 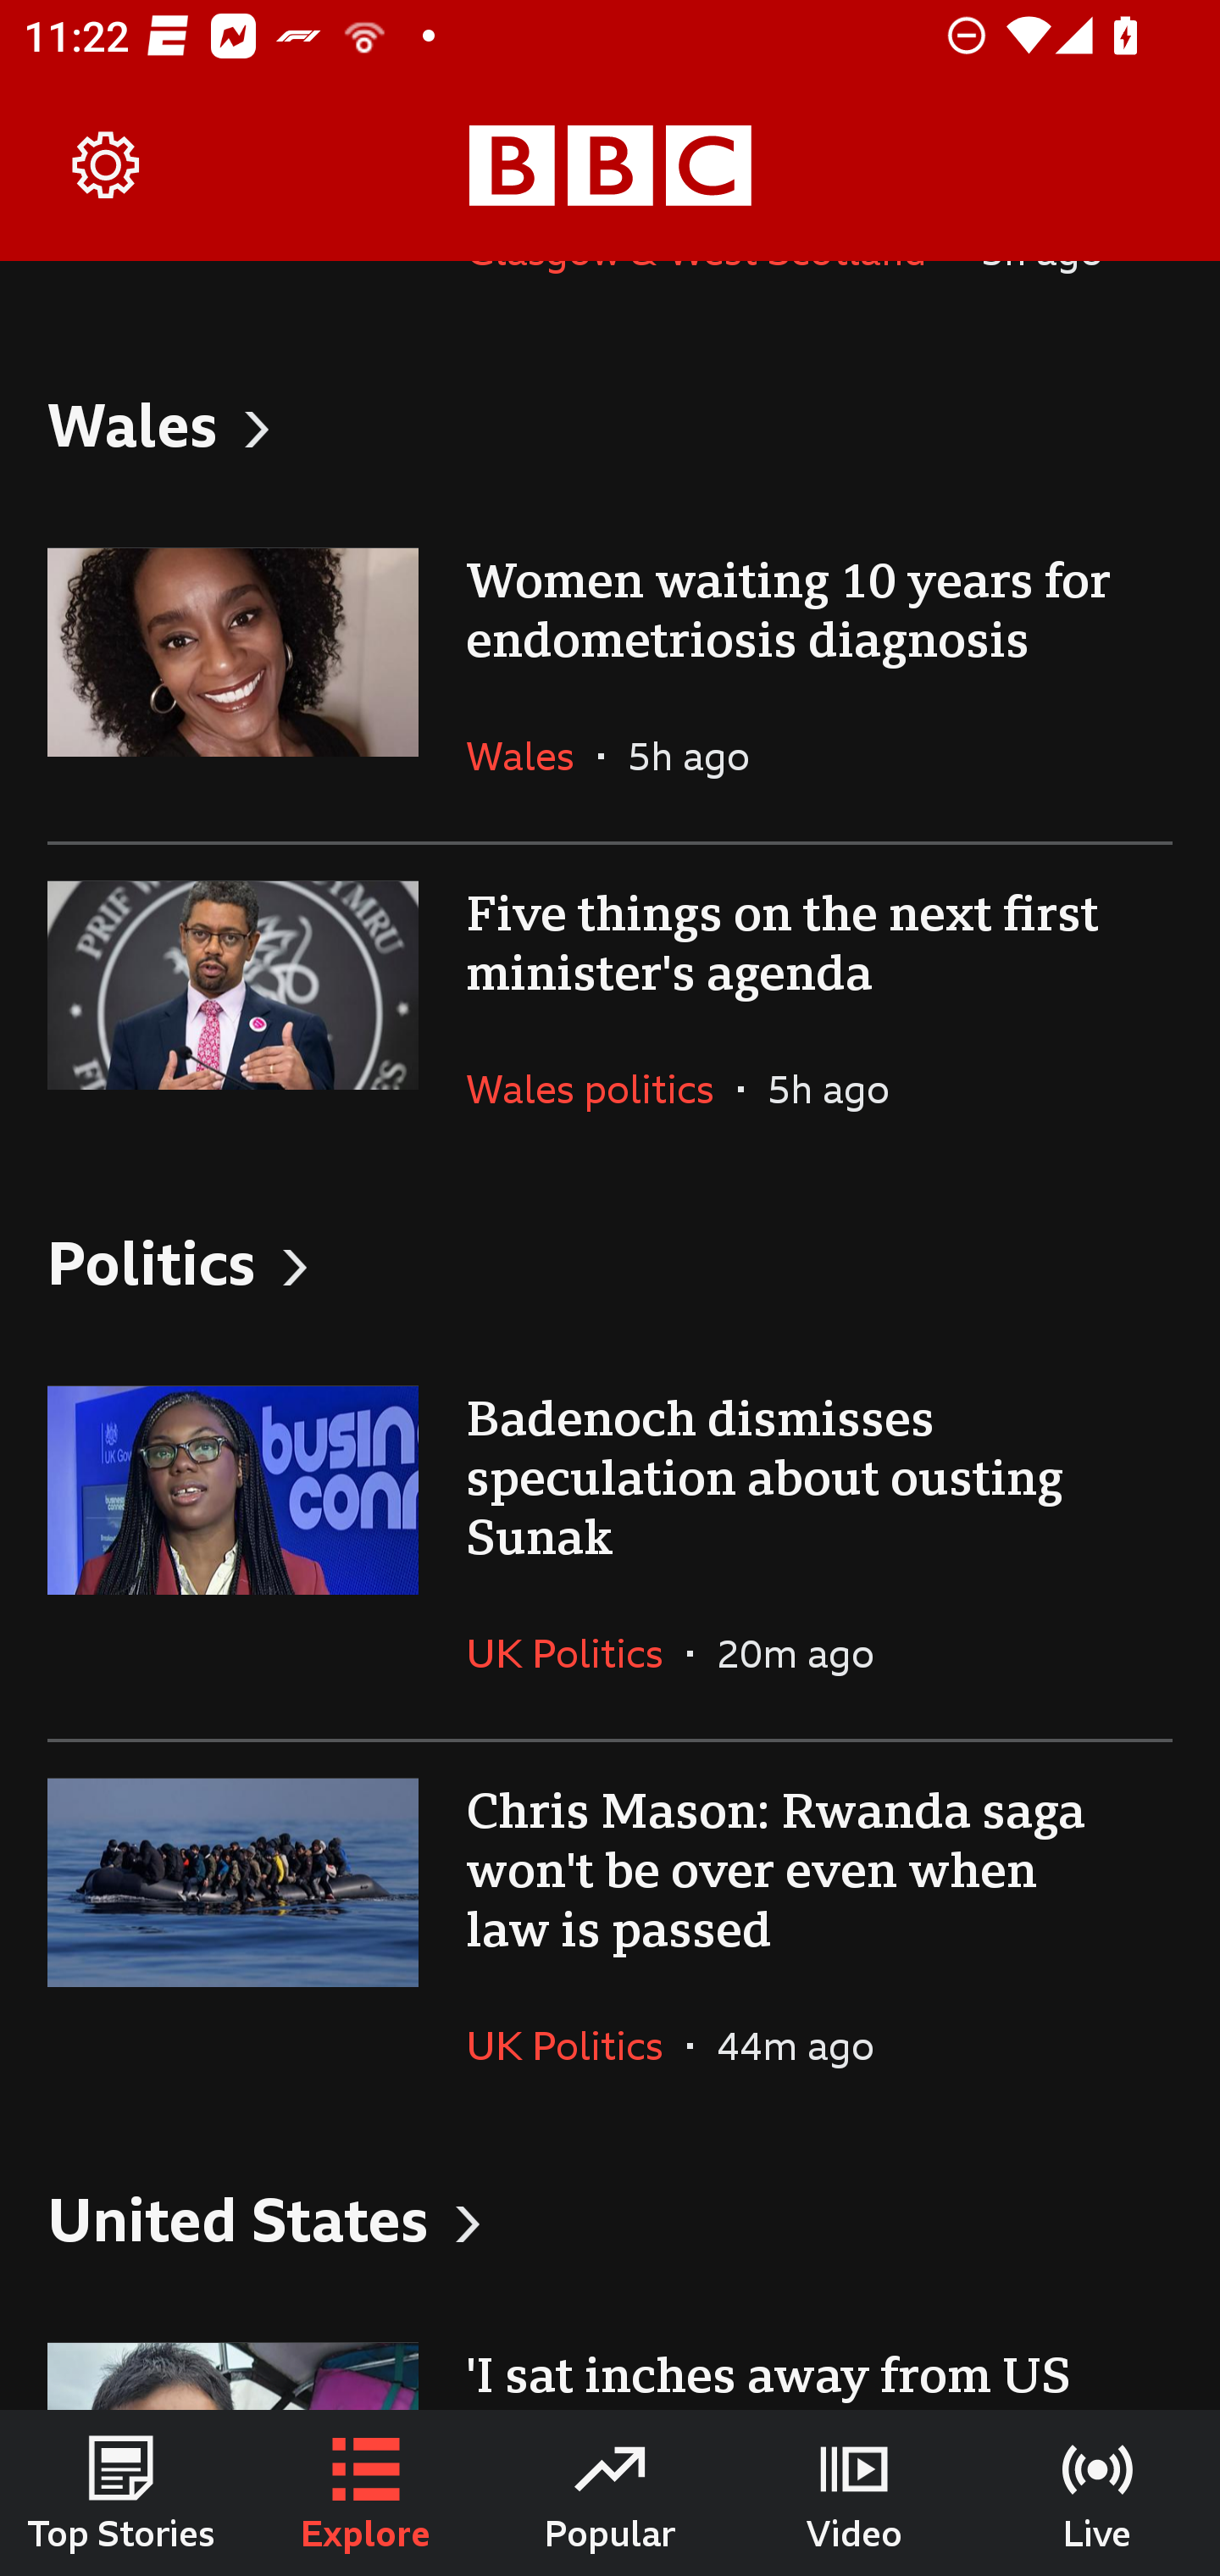 I want to click on Wales In the section Wales, so click(x=532, y=756).